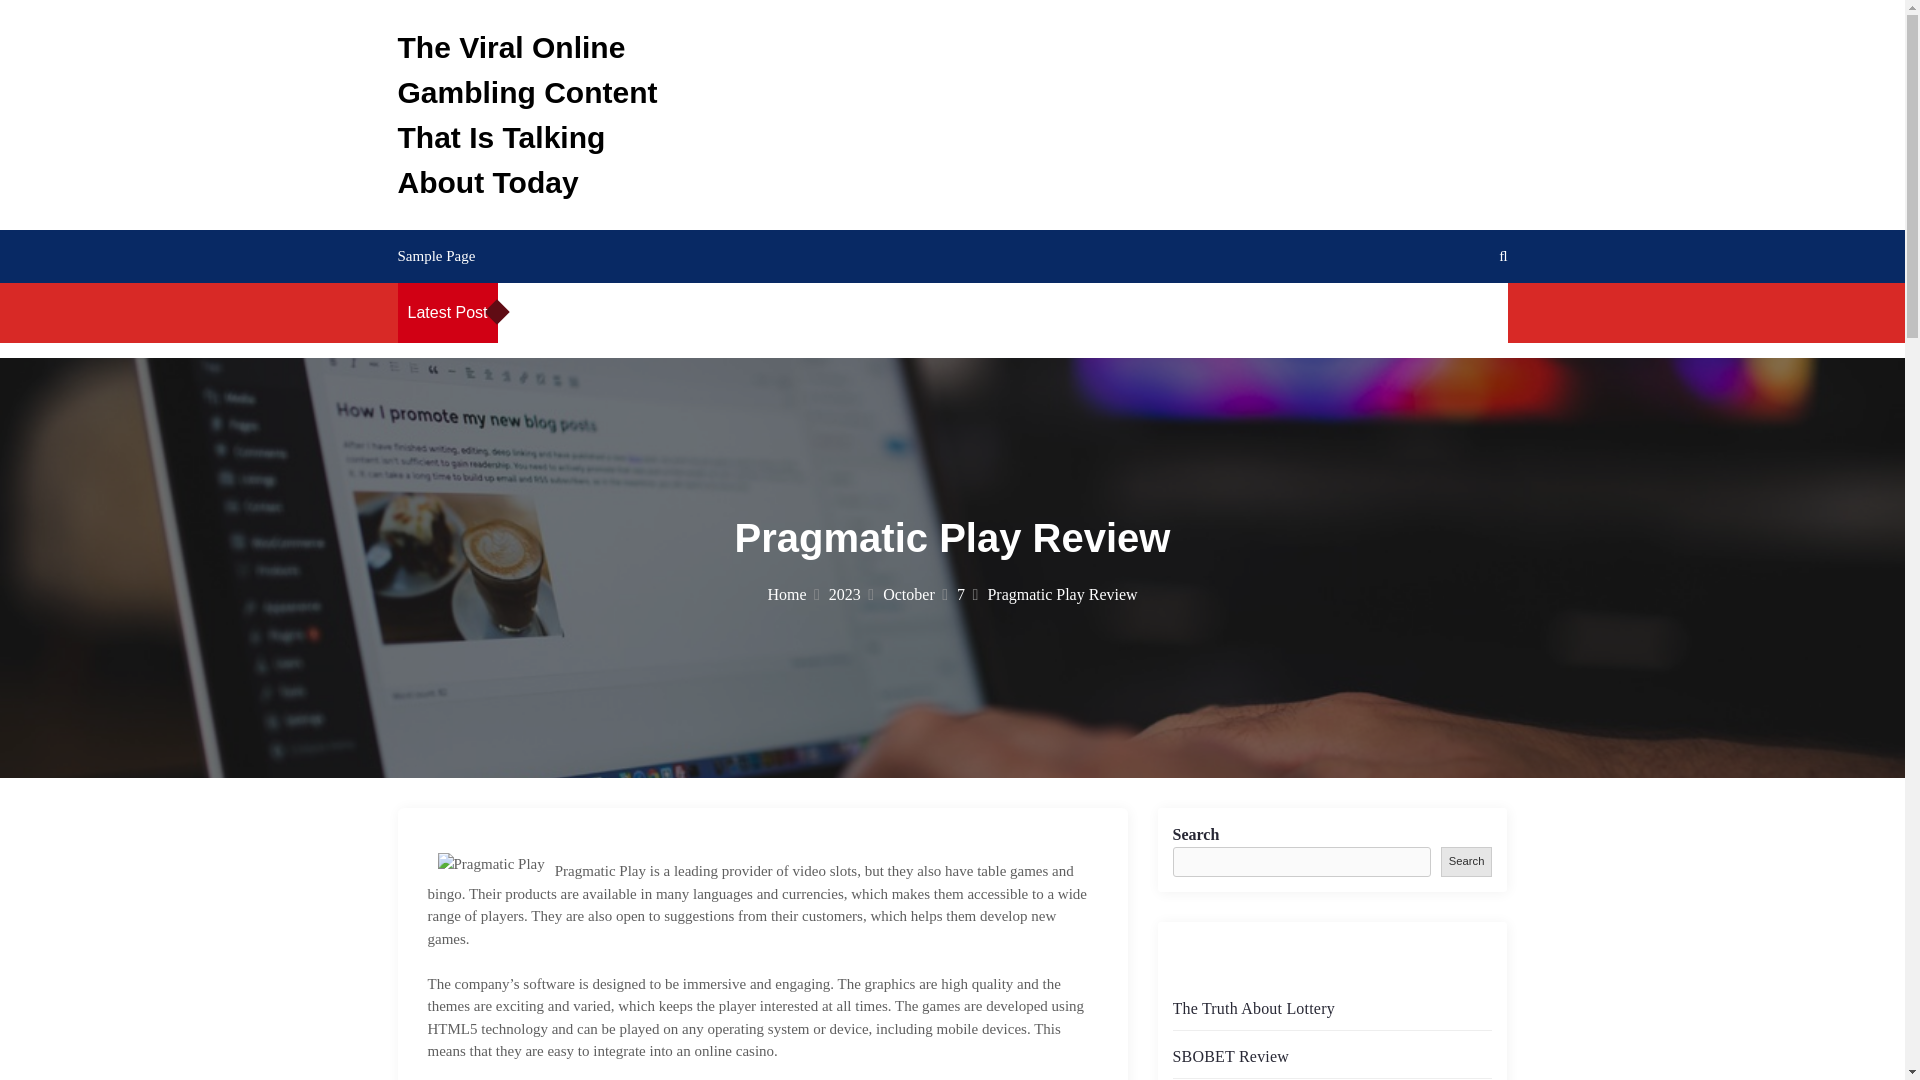 The image size is (1920, 1080). What do you see at coordinates (851, 594) in the screenshot?
I see `2023` at bounding box center [851, 594].